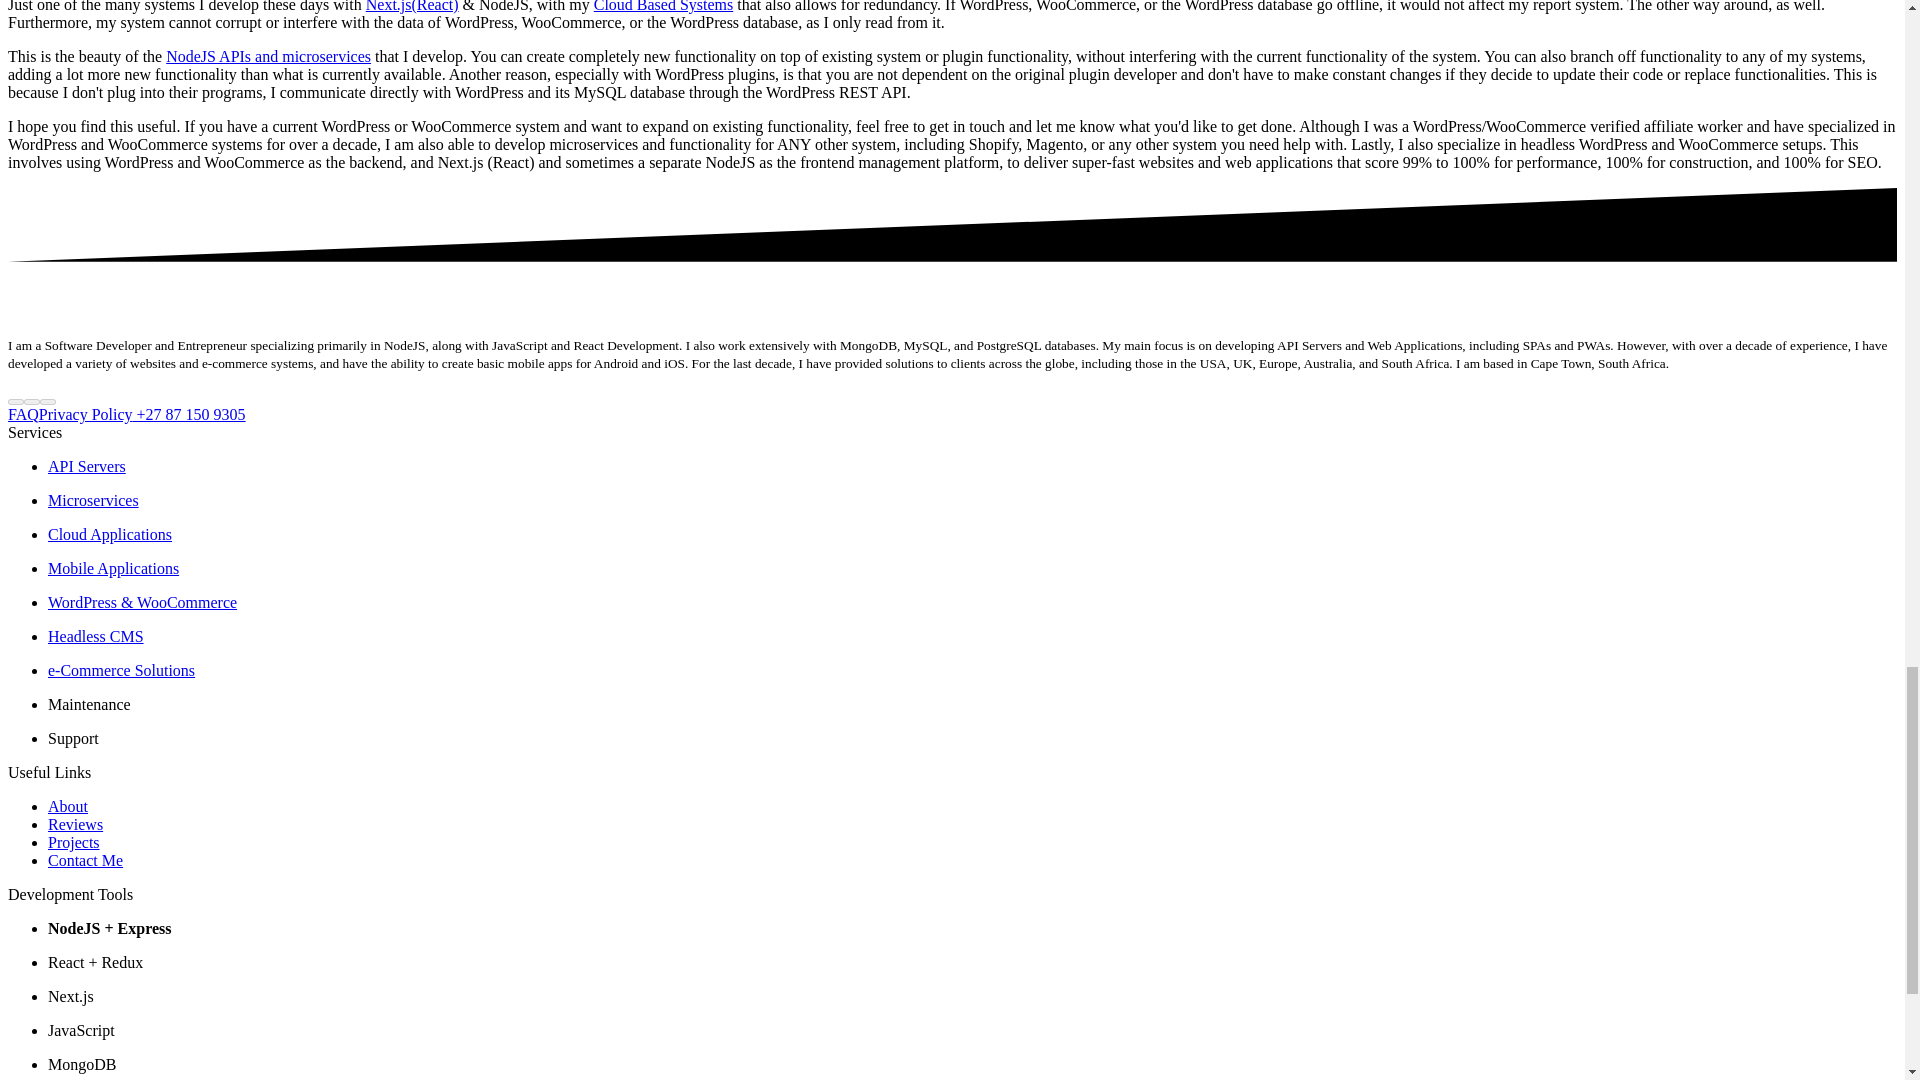 This screenshot has height=1080, width=1920. Describe the element at coordinates (68, 806) in the screenshot. I see `About` at that location.